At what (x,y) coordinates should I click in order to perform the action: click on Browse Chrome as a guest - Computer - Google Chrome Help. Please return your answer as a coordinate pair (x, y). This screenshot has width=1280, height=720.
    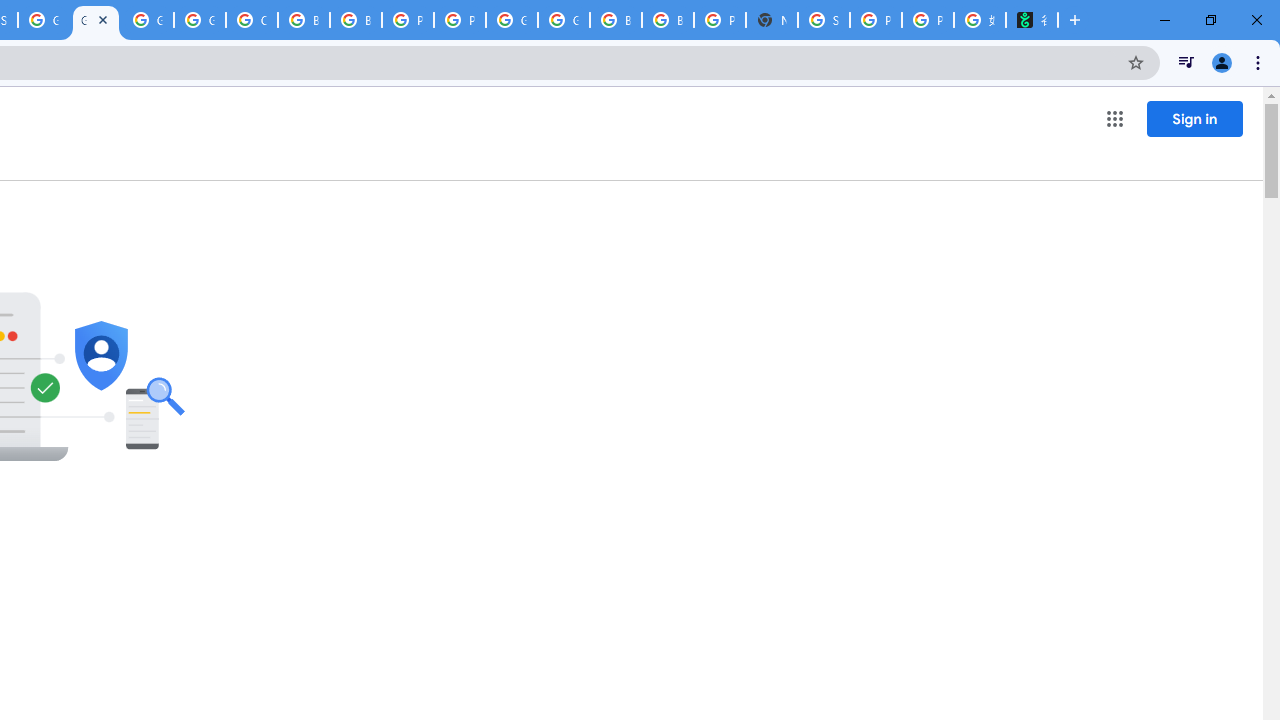
    Looking at the image, I should click on (616, 20).